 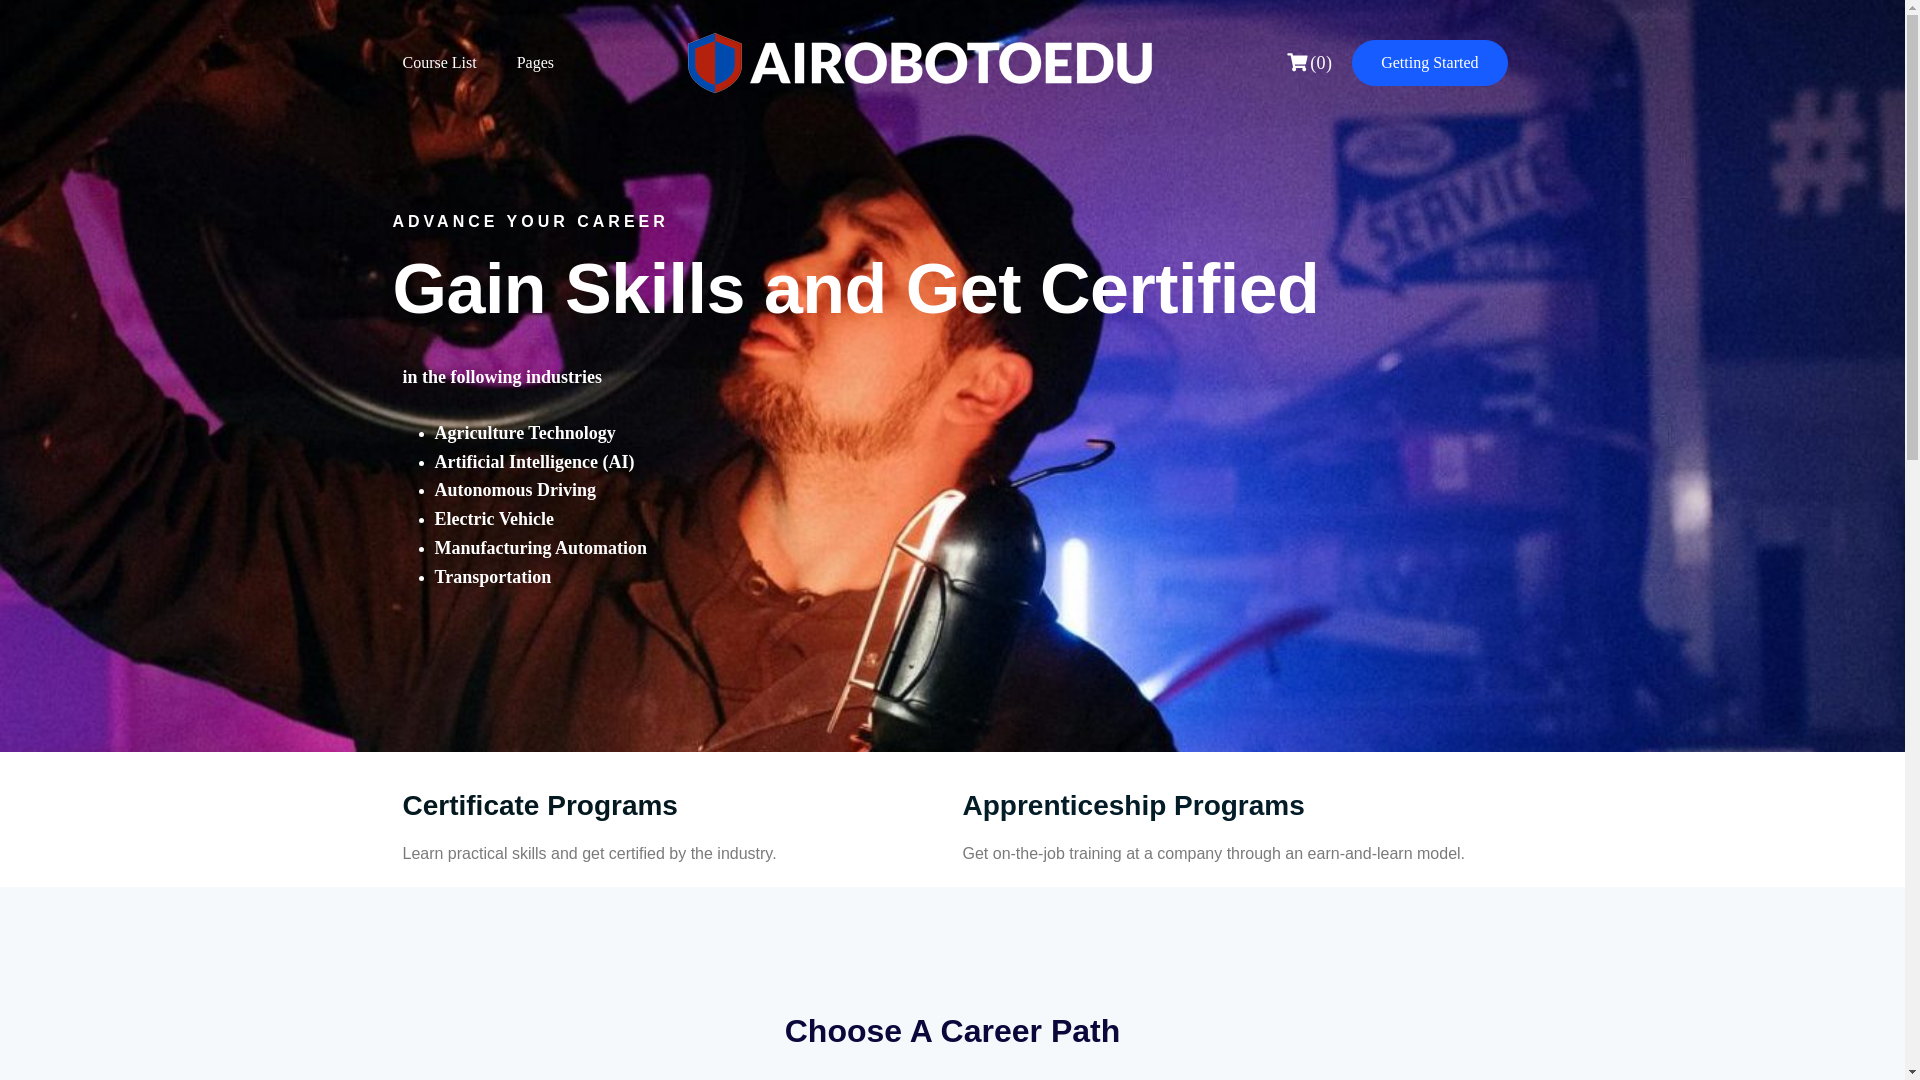 What do you see at coordinates (439, 62) in the screenshot?
I see `Course List` at bounding box center [439, 62].